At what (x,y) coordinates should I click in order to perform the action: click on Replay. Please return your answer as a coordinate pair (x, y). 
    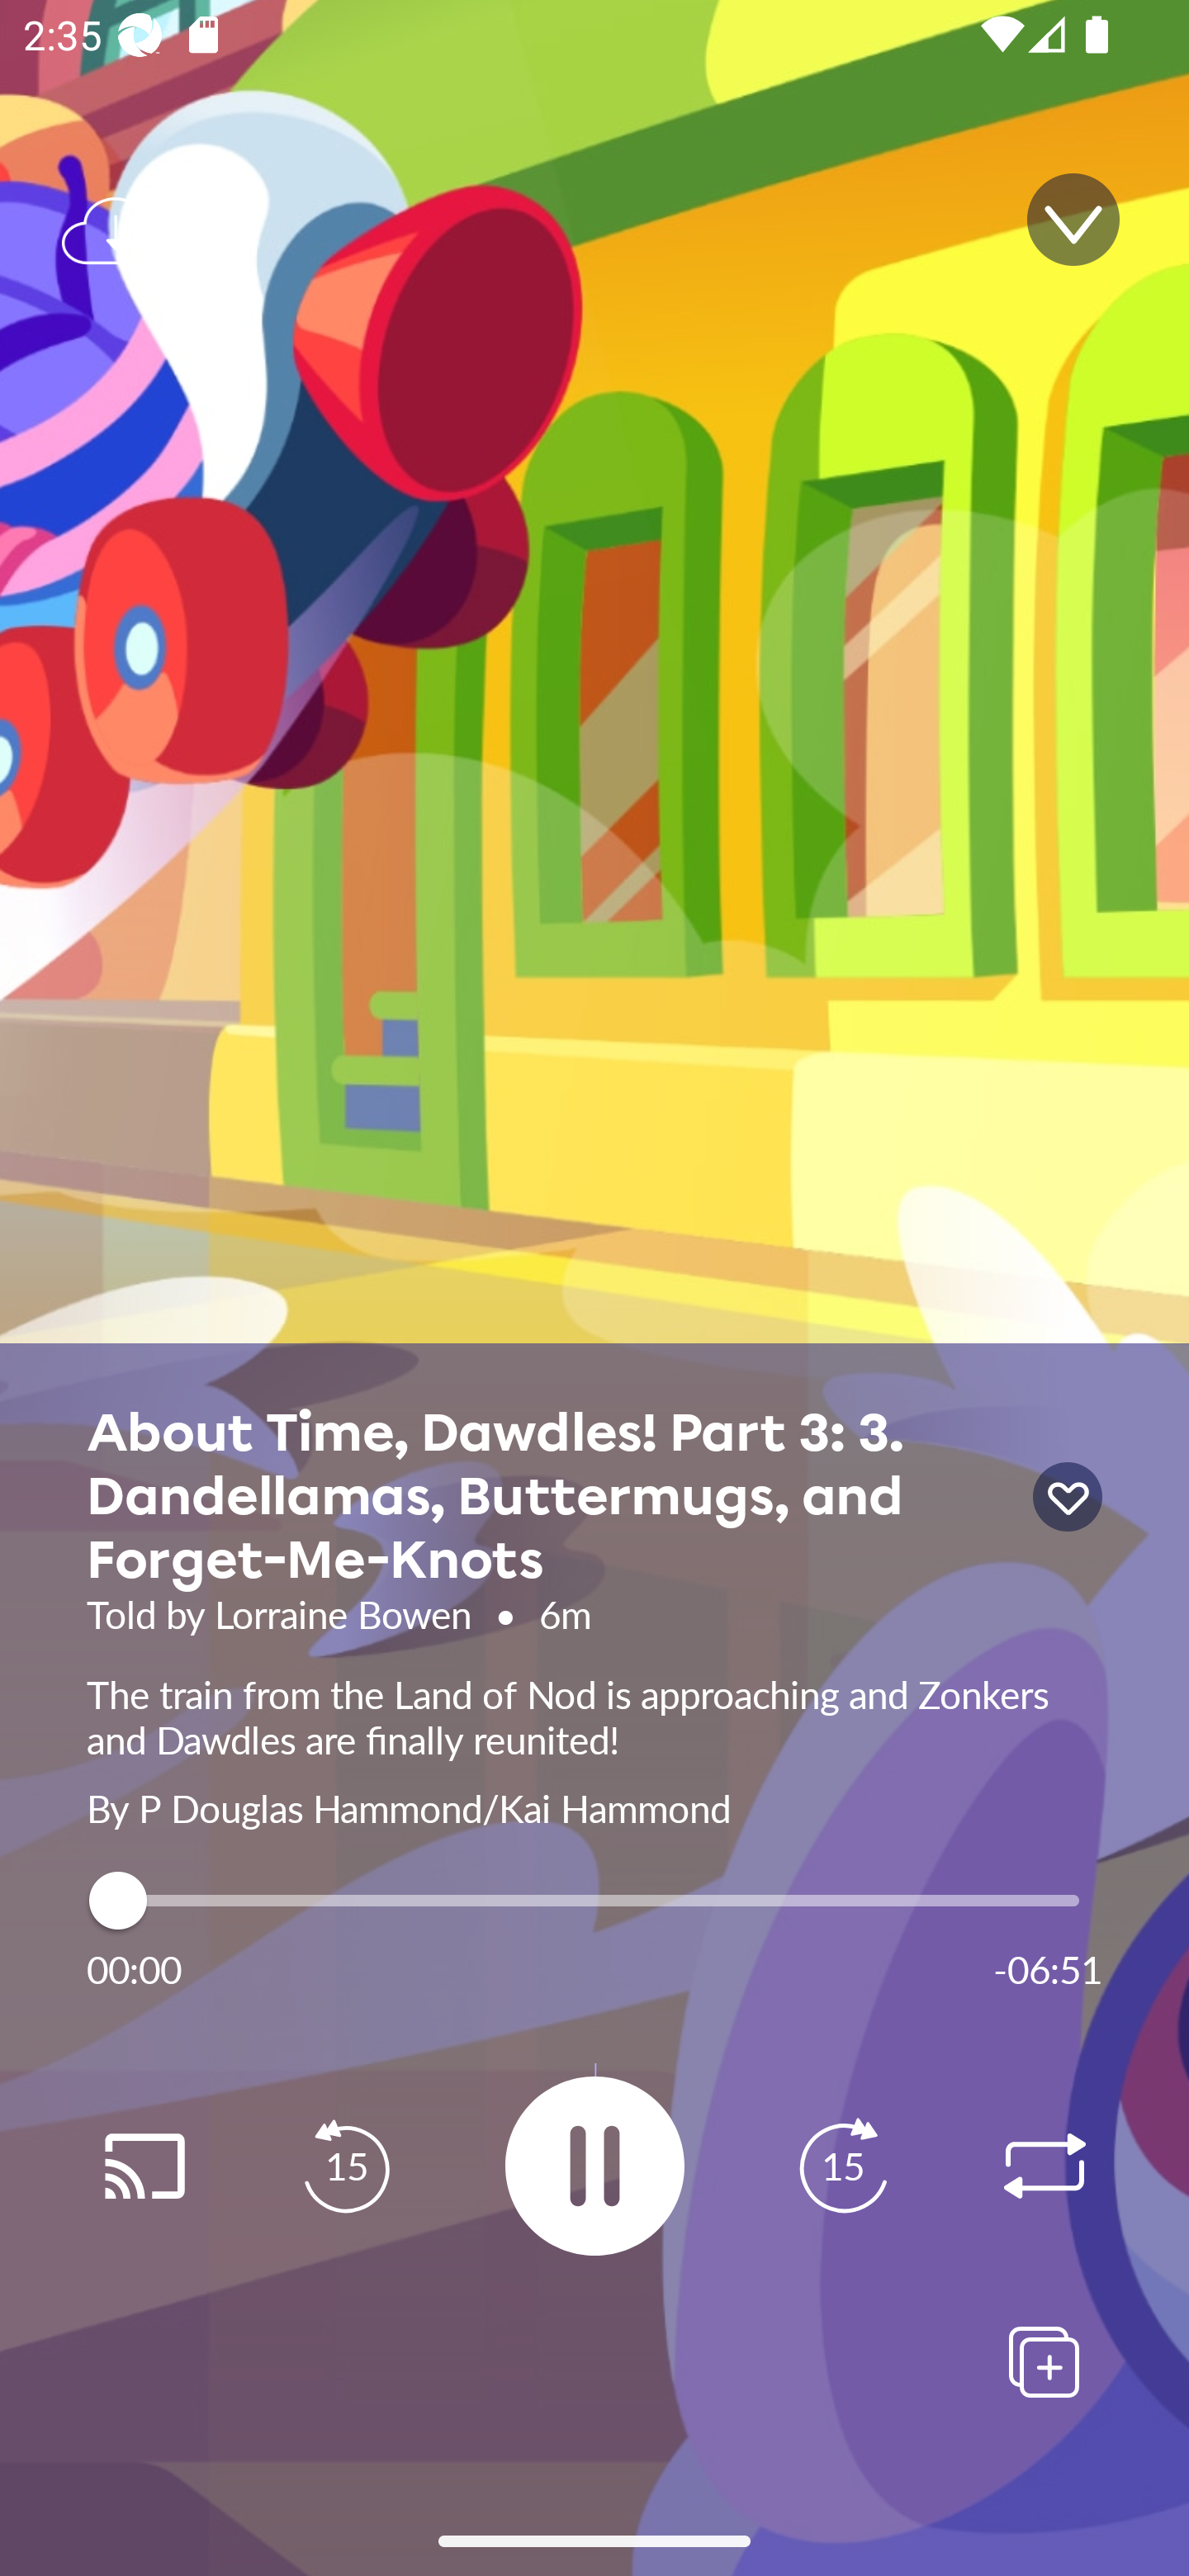
    Looking at the image, I should click on (1044, 2166).